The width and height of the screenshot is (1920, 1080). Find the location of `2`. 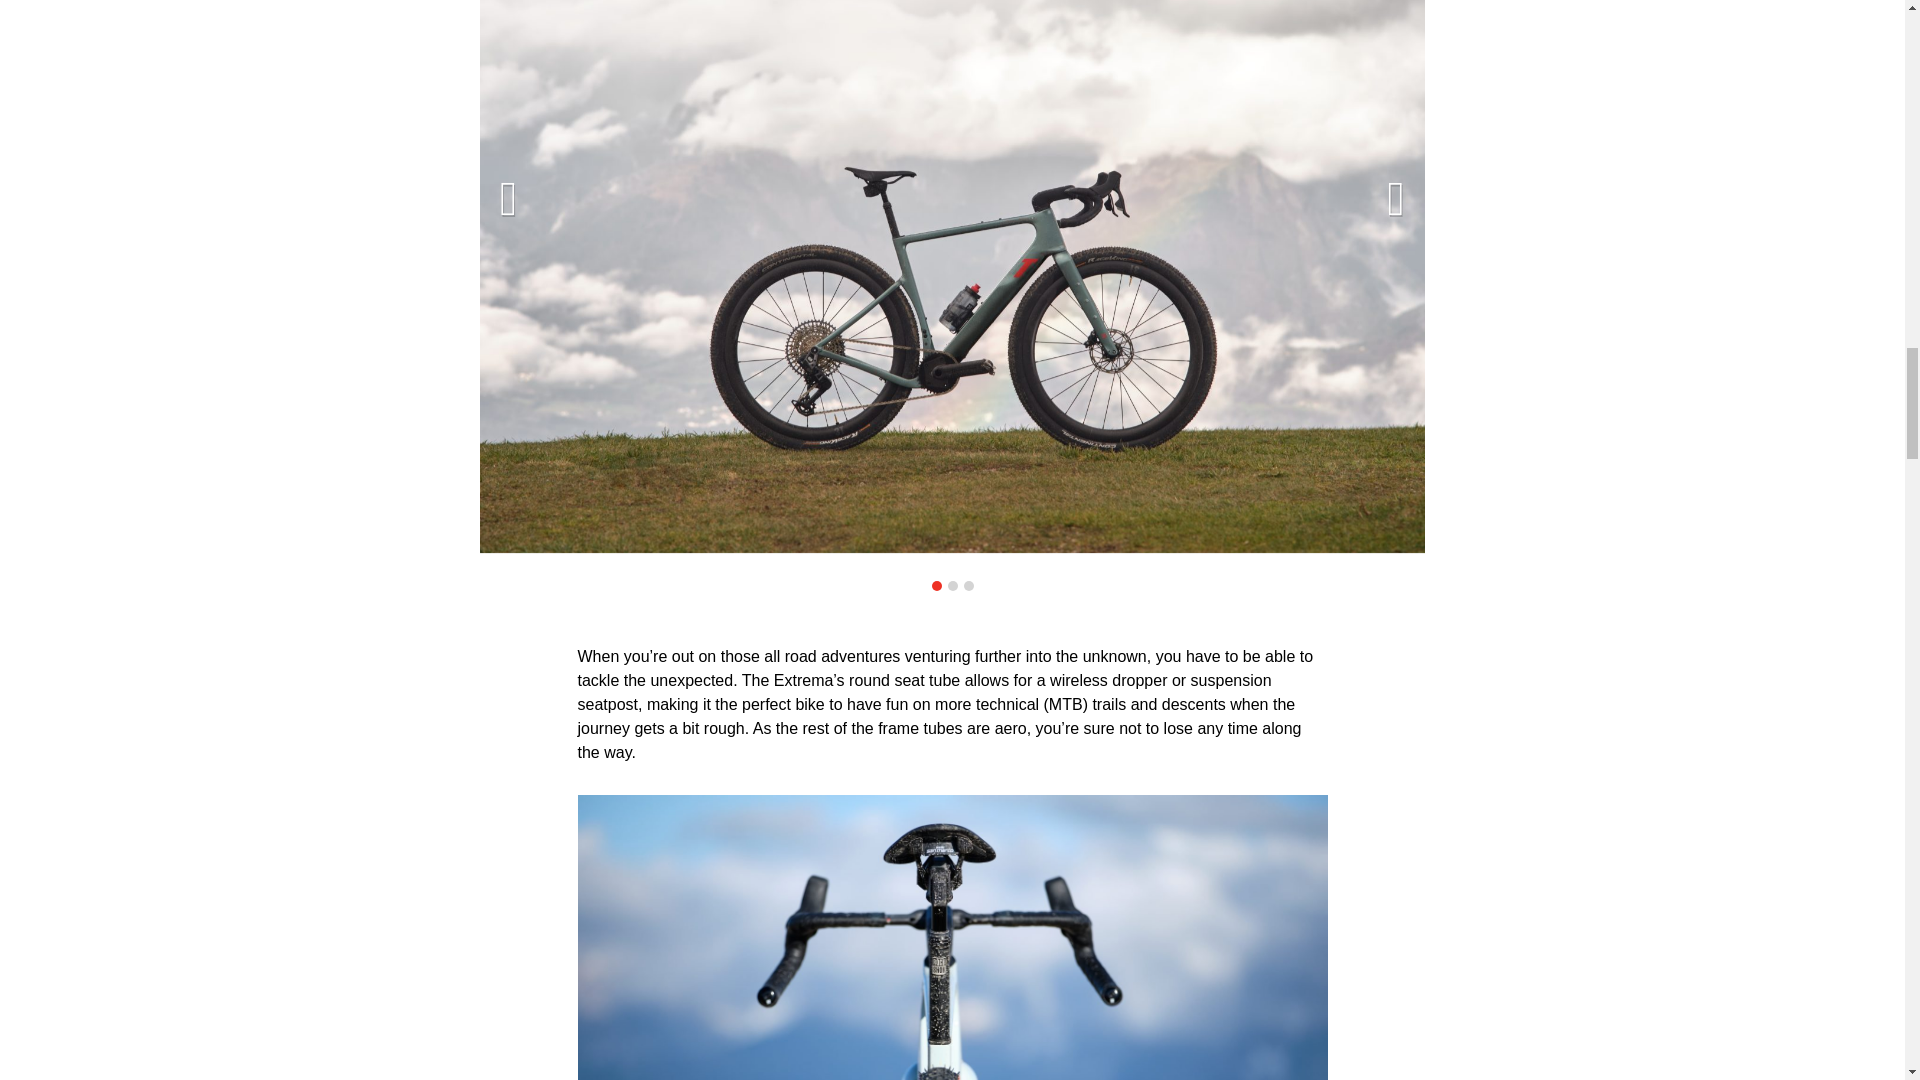

2 is located at coordinates (953, 586).